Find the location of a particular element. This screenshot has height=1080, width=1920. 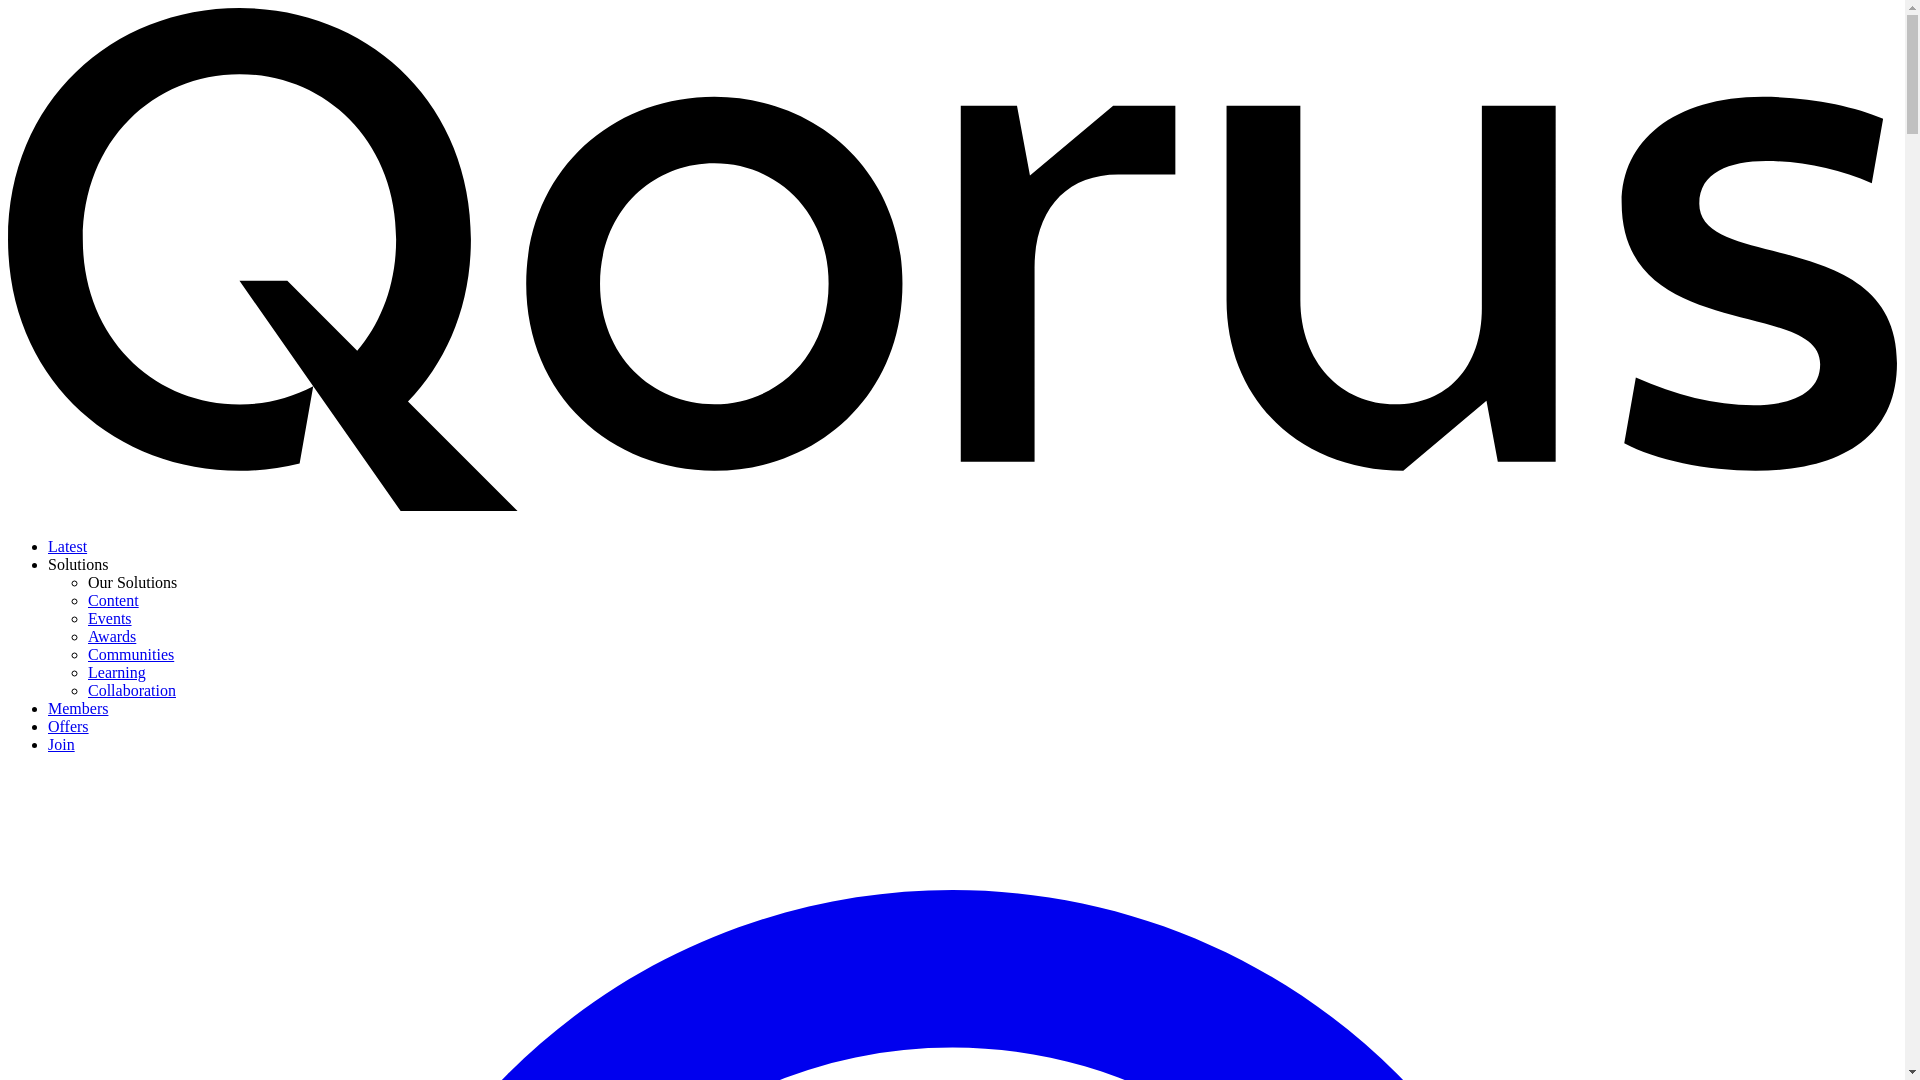

Solutions is located at coordinates (78, 564).